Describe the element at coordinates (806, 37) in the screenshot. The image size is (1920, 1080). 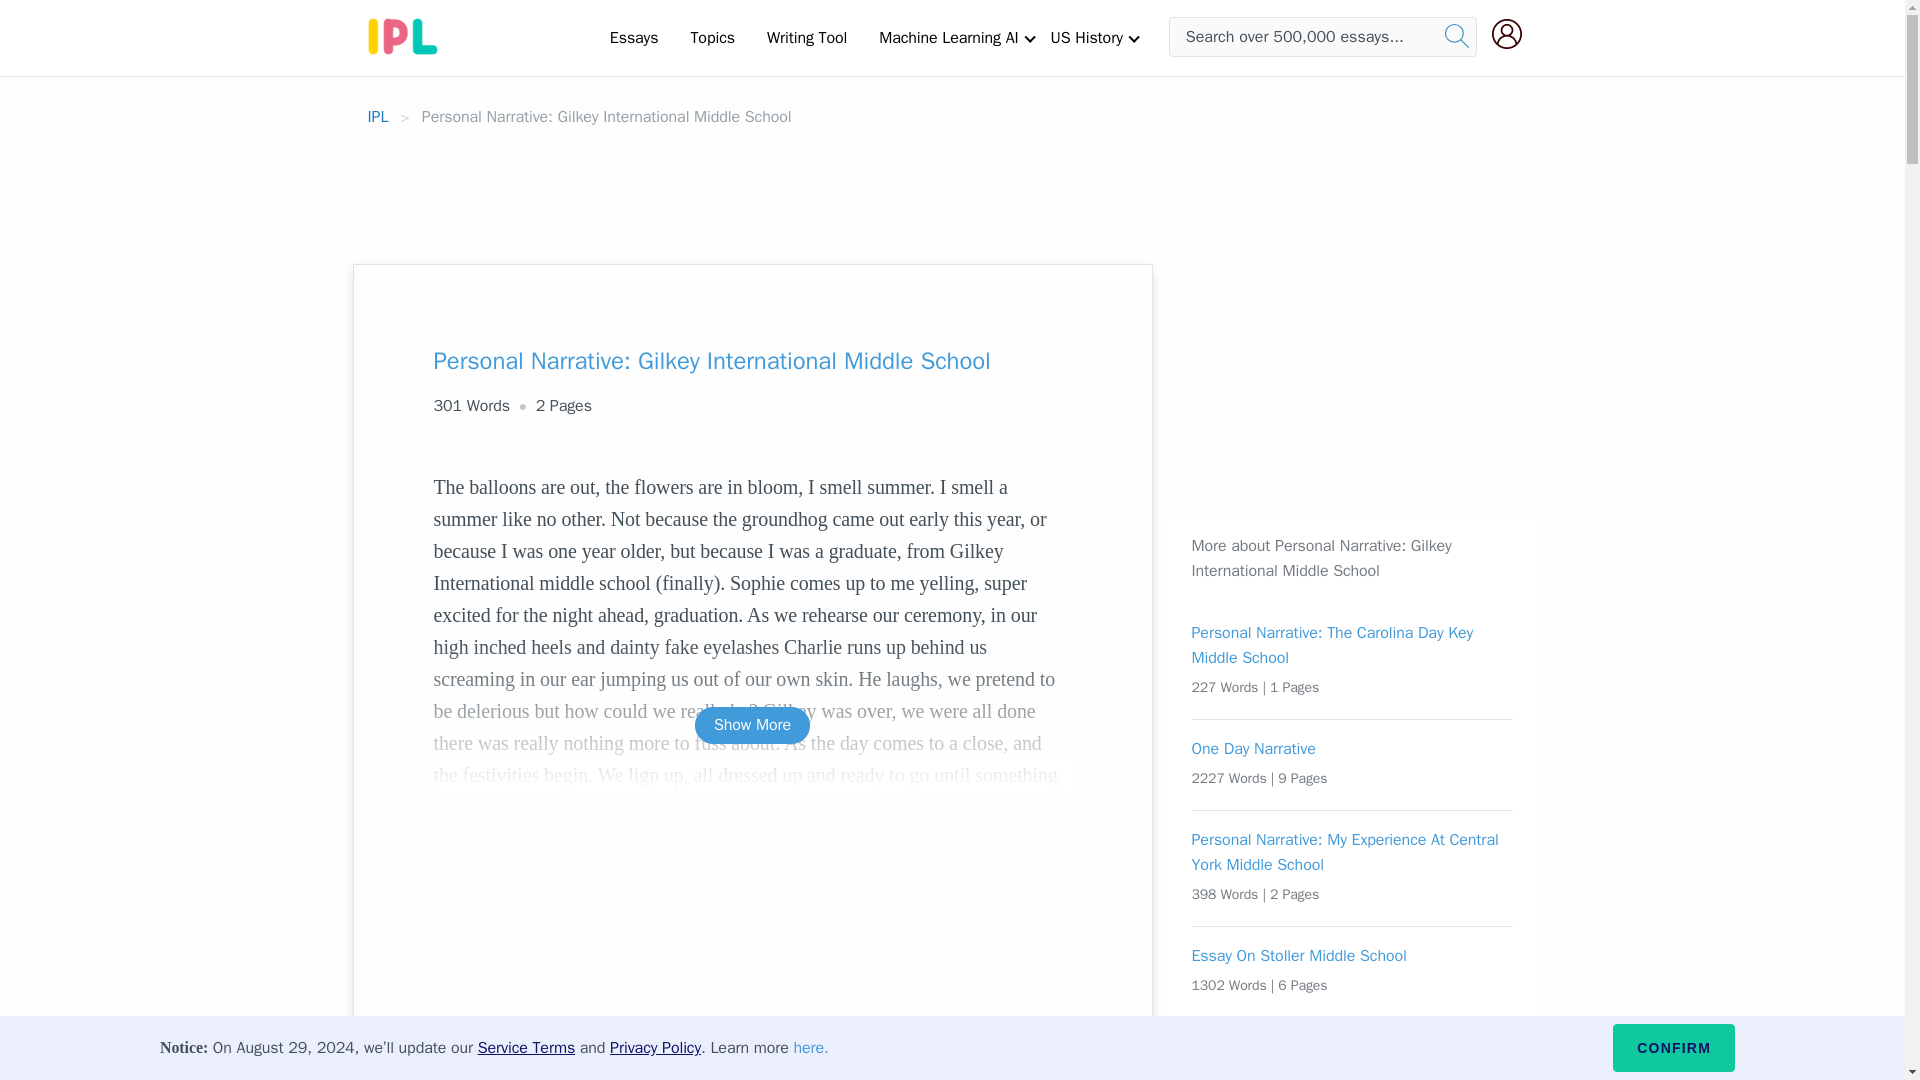
I see `Writing Tool` at that location.